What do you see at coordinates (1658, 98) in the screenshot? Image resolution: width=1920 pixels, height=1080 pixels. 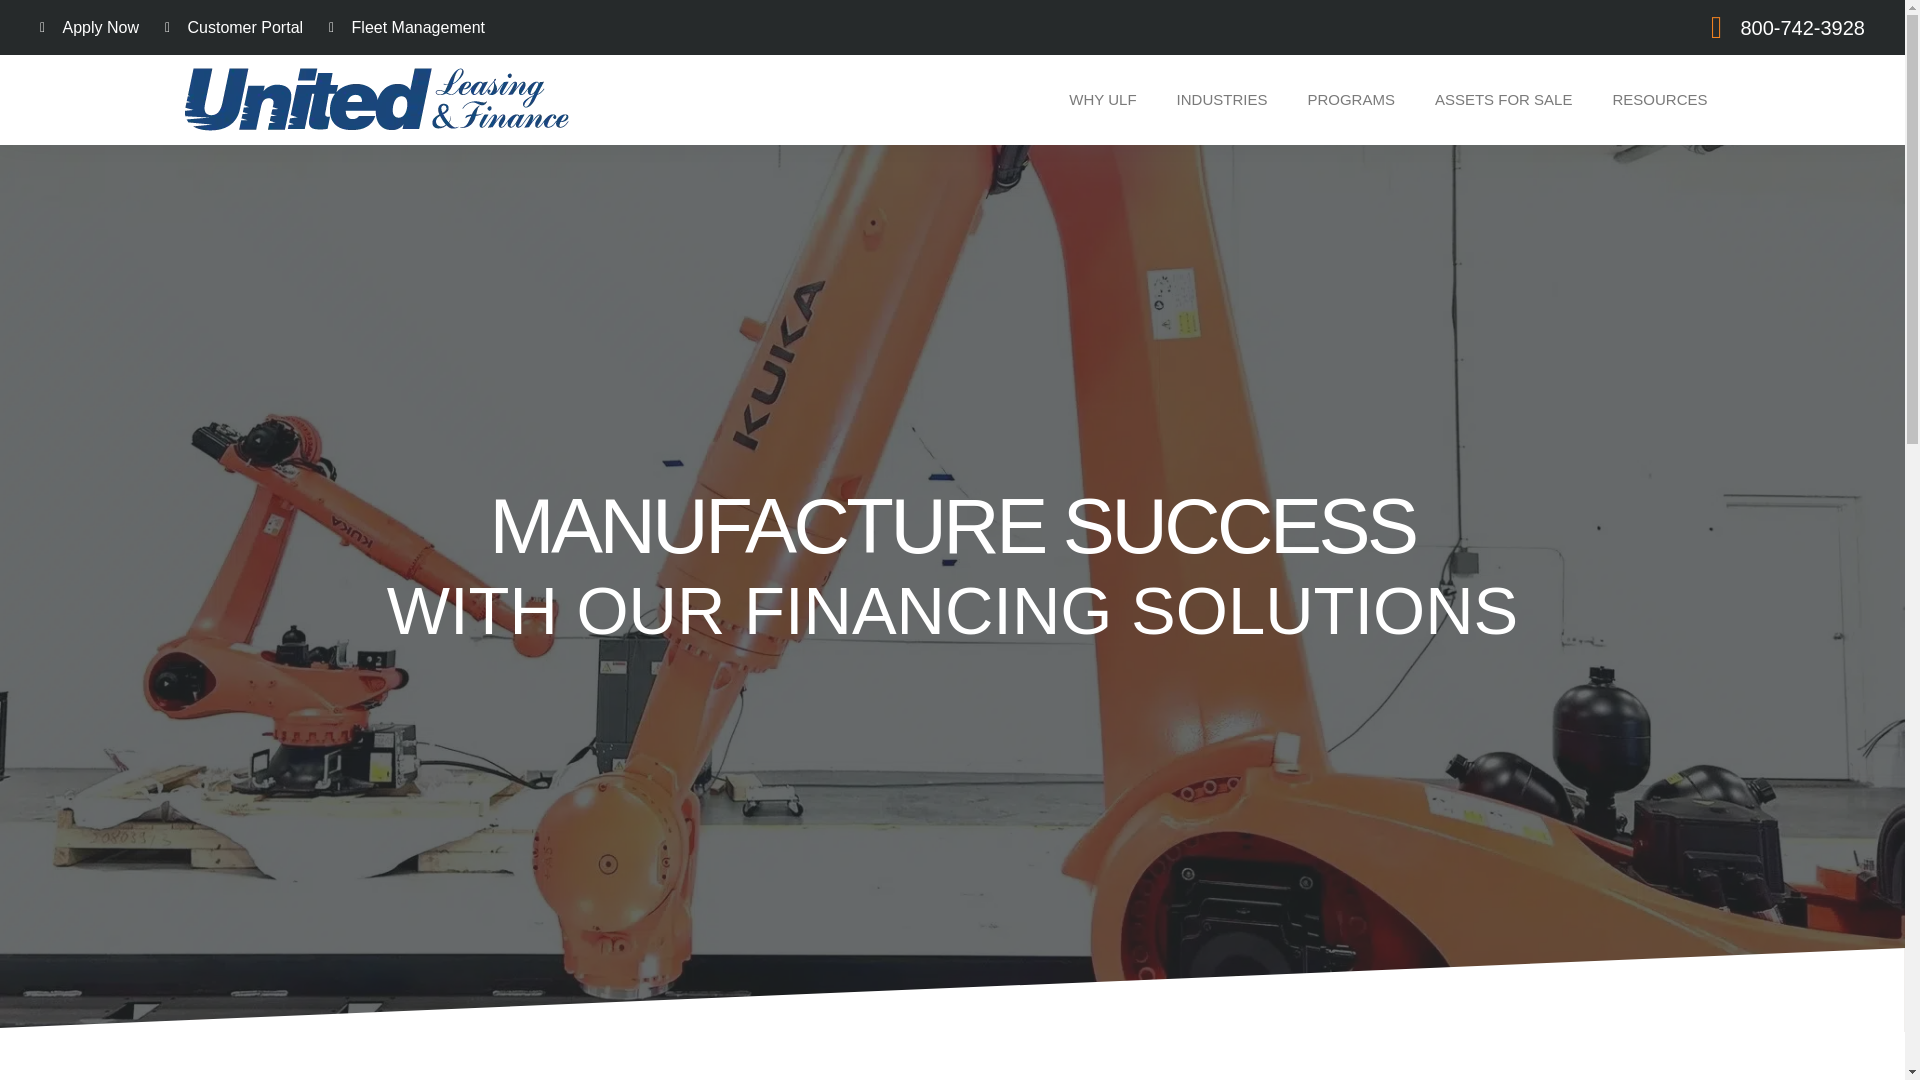 I see `RESOURCES` at bounding box center [1658, 98].